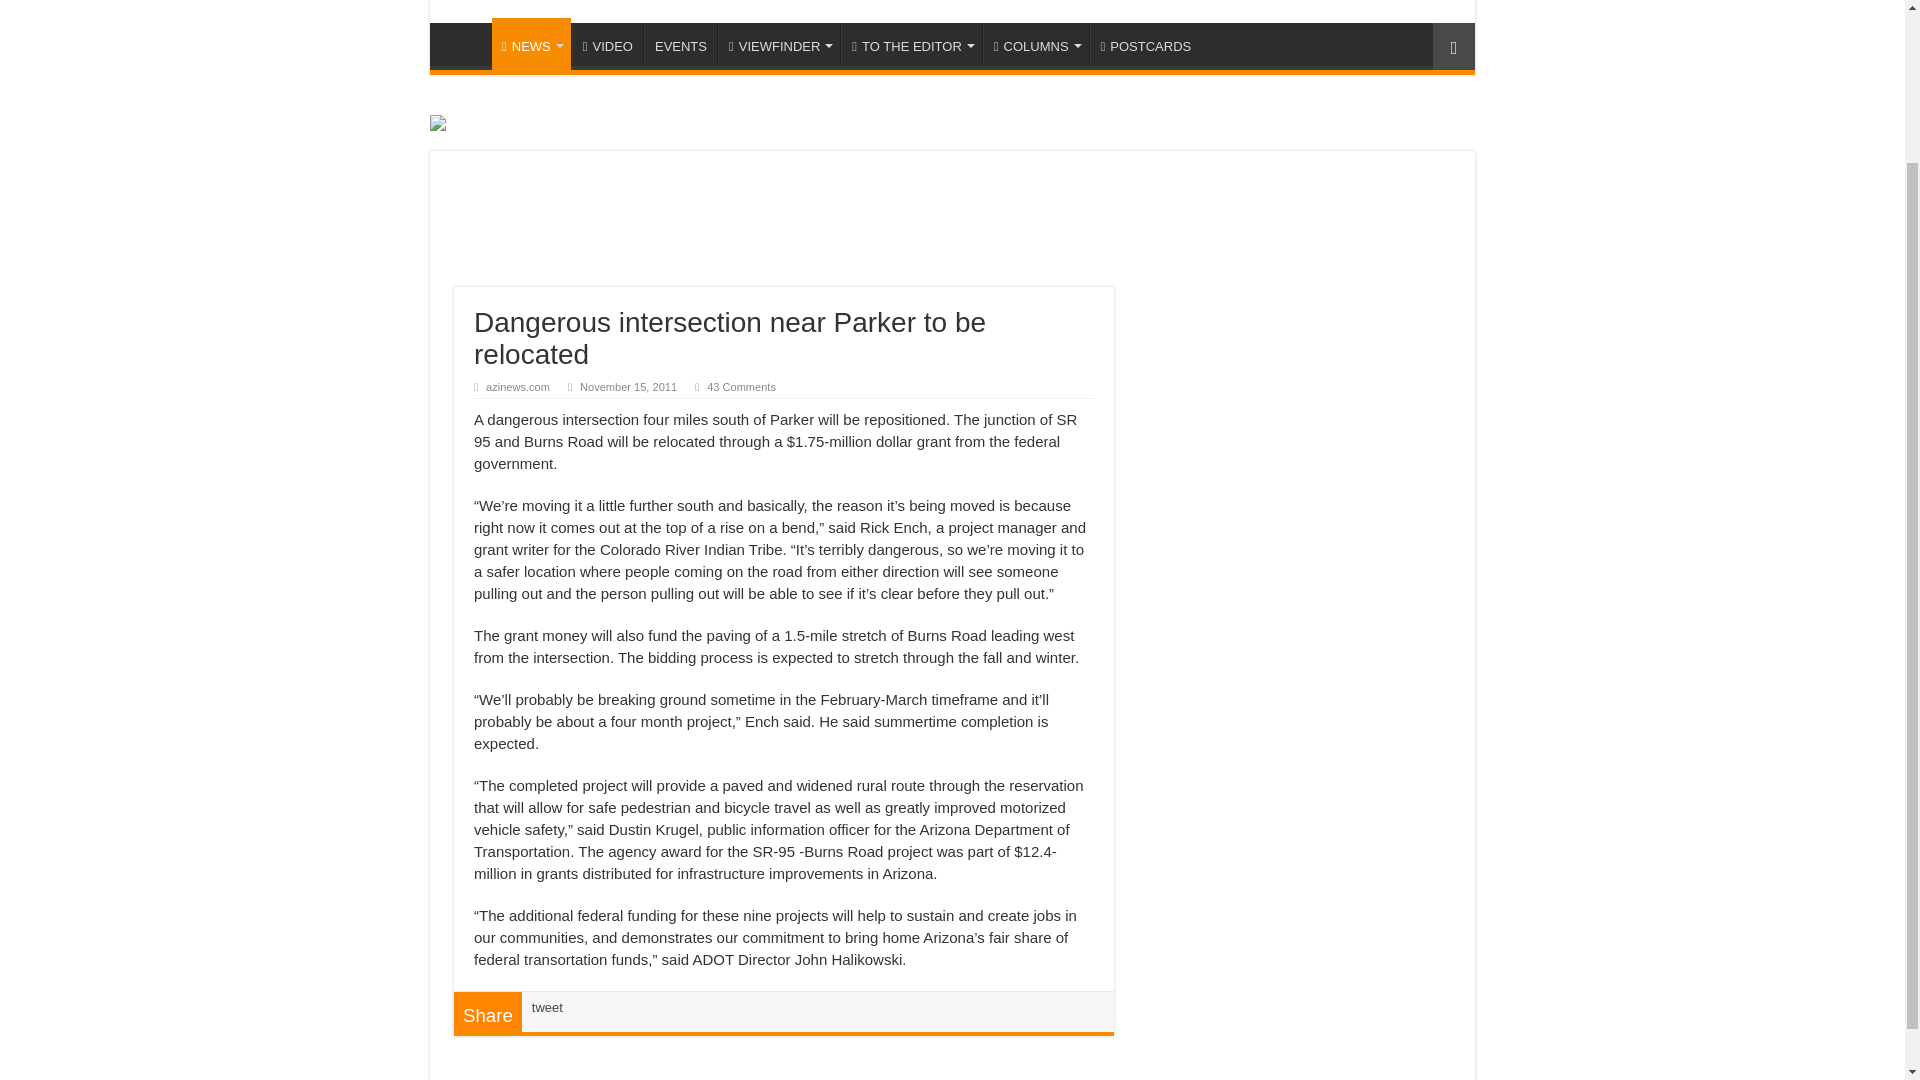  What do you see at coordinates (680, 43) in the screenshot?
I see `EVENTS` at bounding box center [680, 43].